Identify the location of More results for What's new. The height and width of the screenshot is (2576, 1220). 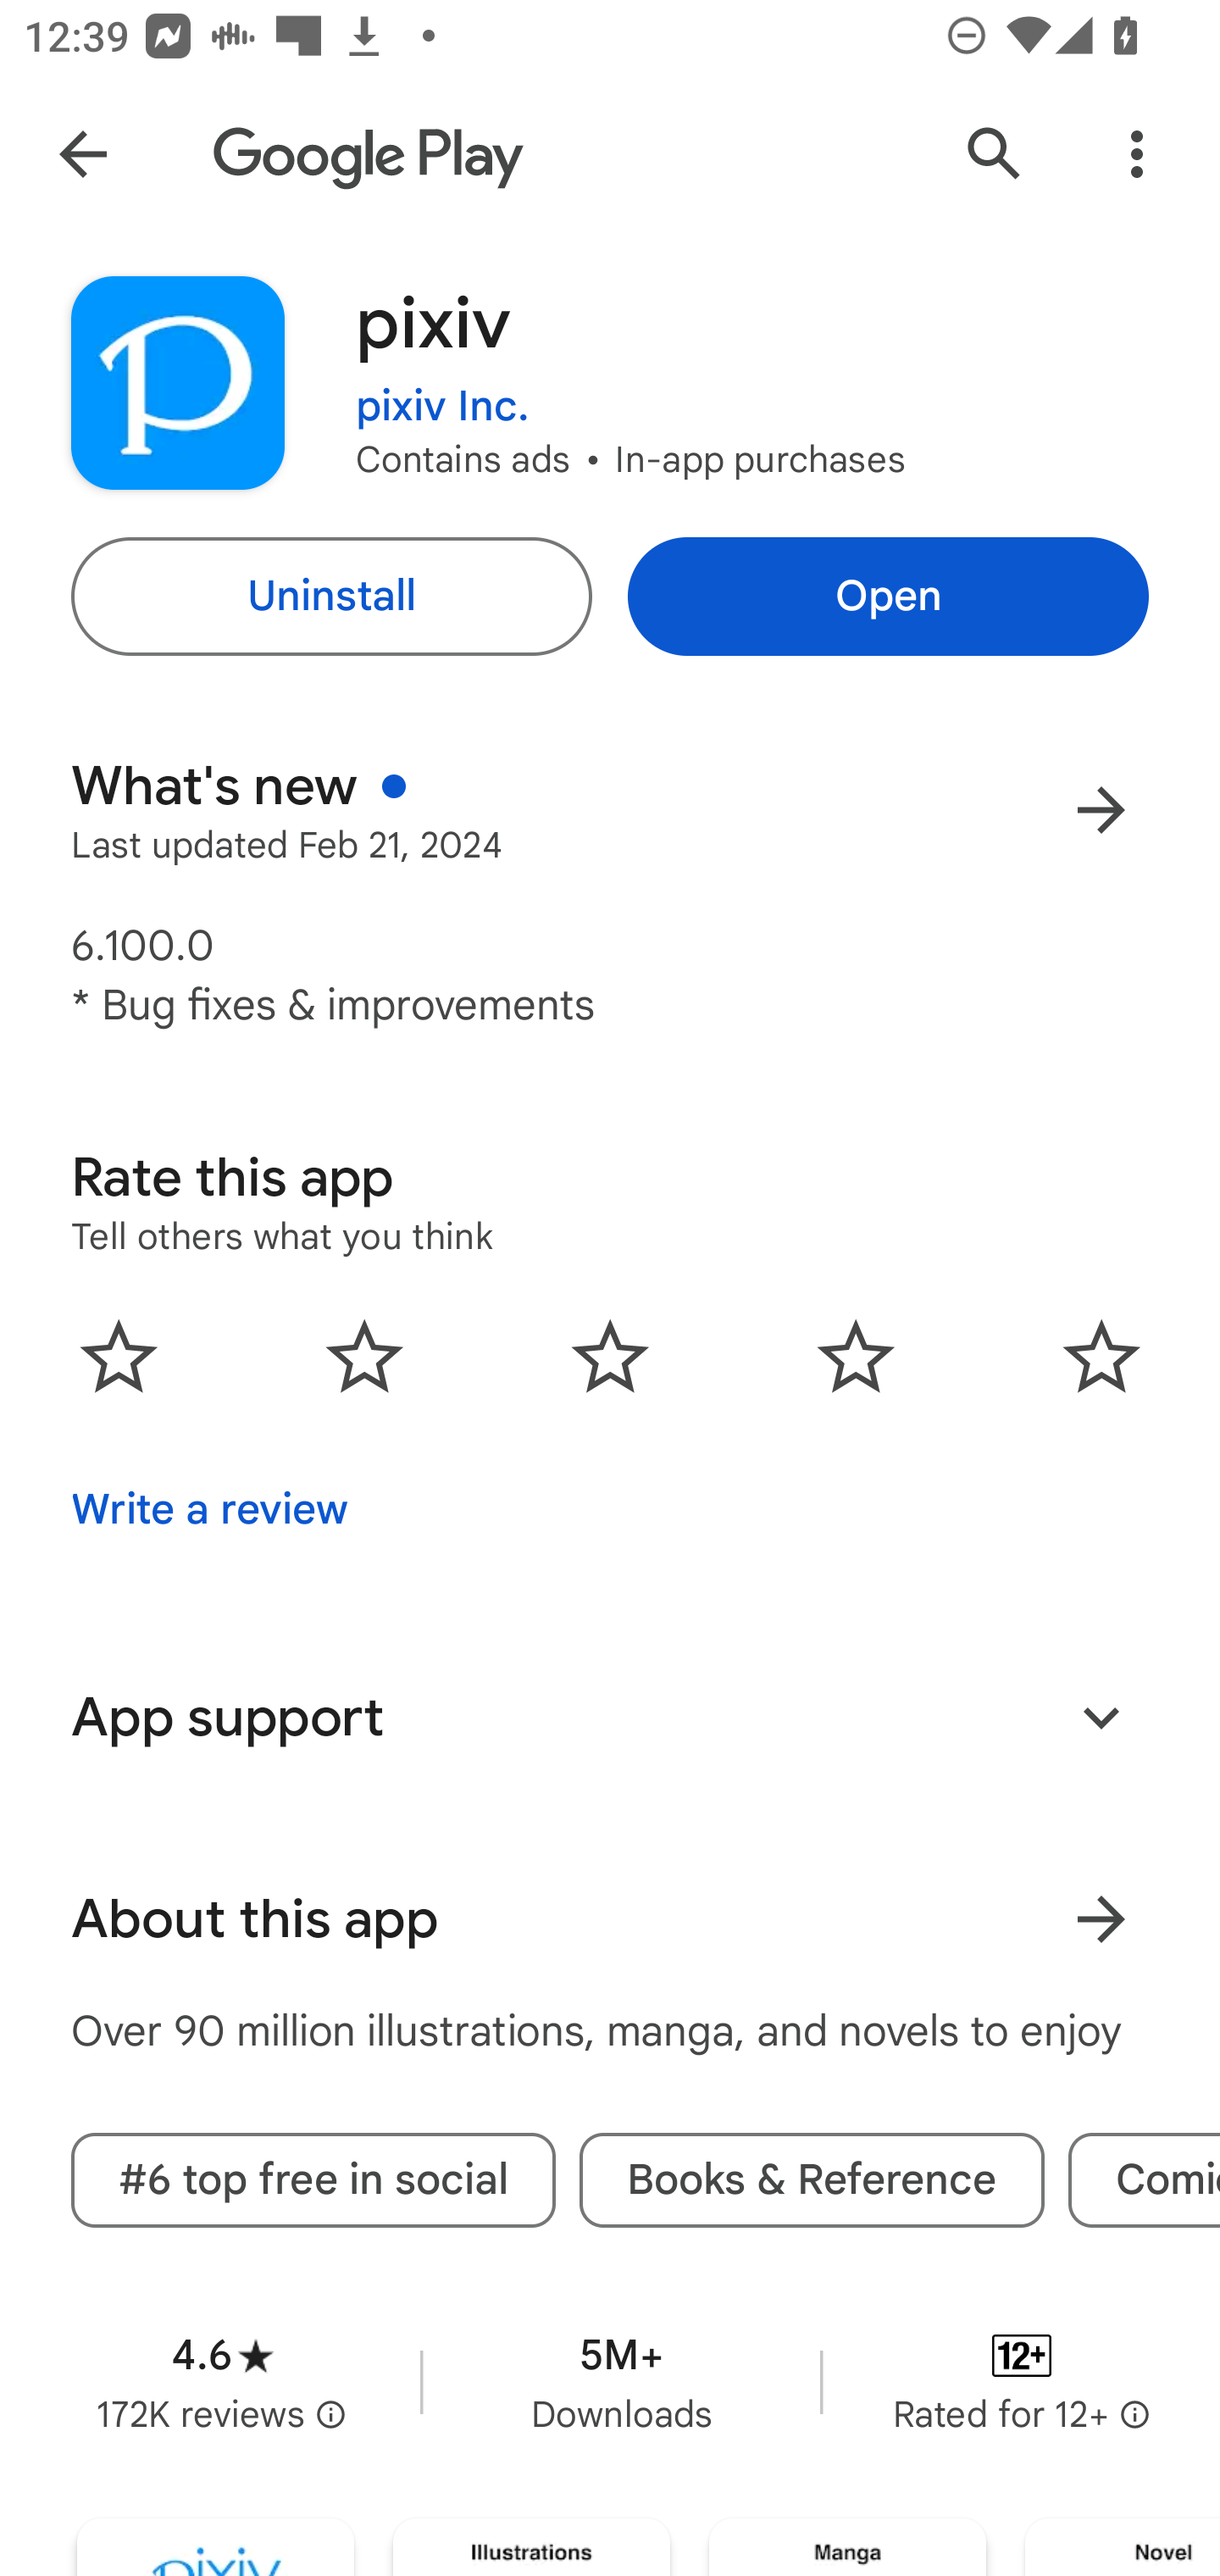
(1101, 810).